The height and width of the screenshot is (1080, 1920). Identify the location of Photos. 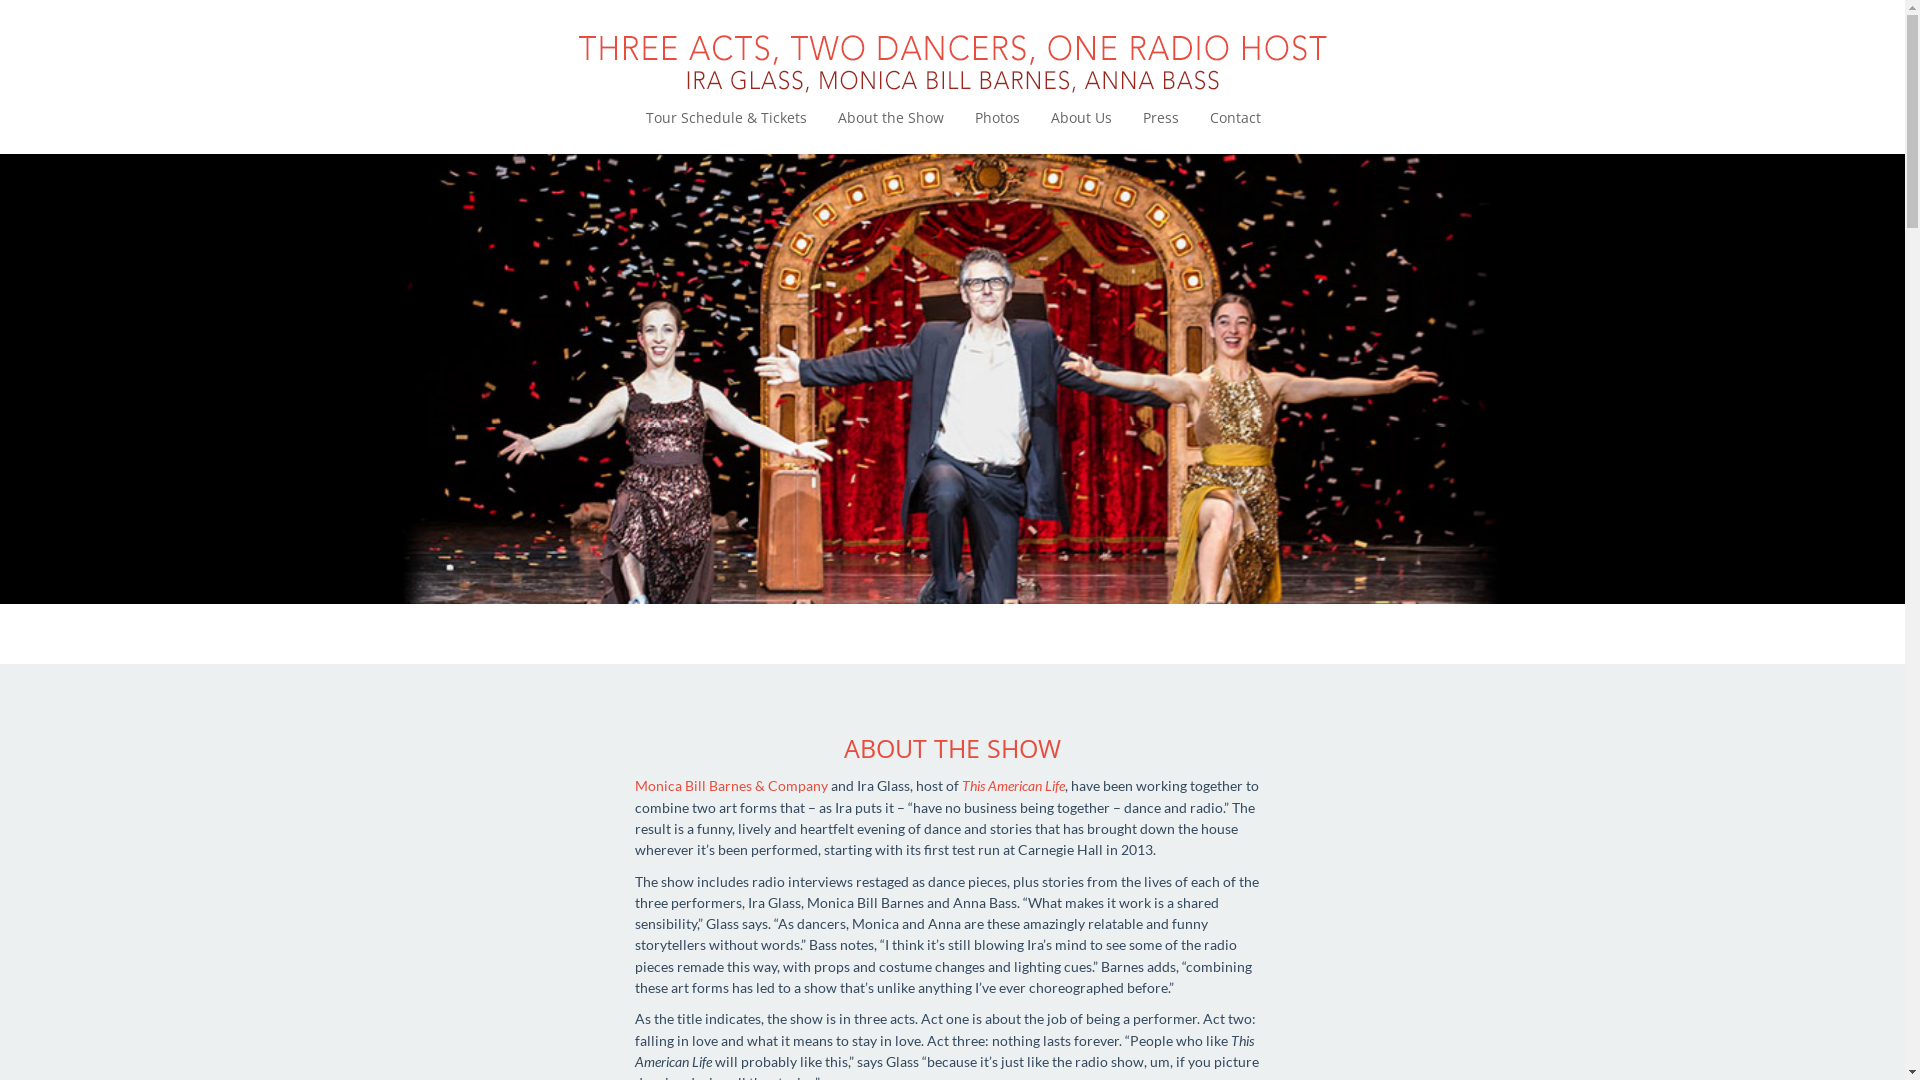
(998, 118).